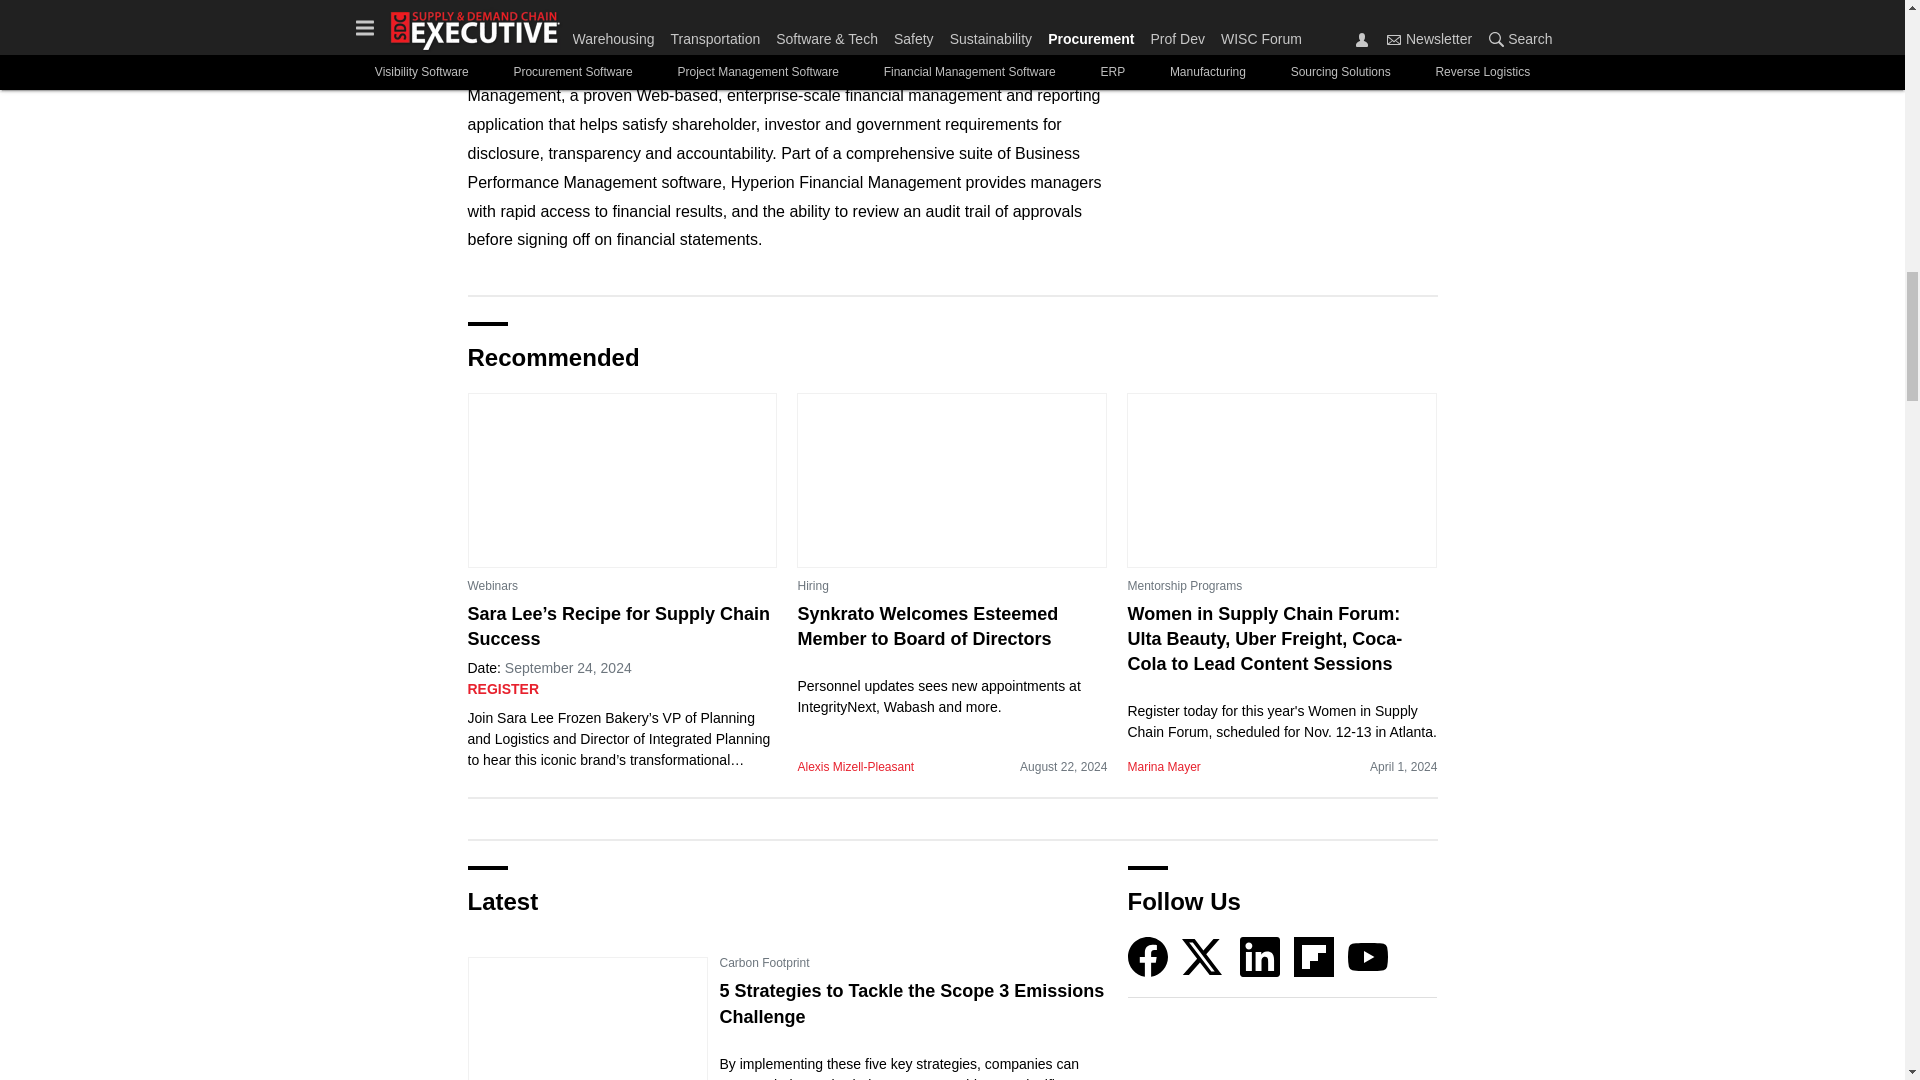 Image resolution: width=1920 pixels, height=1080 pixels. What do you see at coordinates (1260, 957) in the screenshot?
I see `LinkedIn icon` at bounding box center [1260, 957].